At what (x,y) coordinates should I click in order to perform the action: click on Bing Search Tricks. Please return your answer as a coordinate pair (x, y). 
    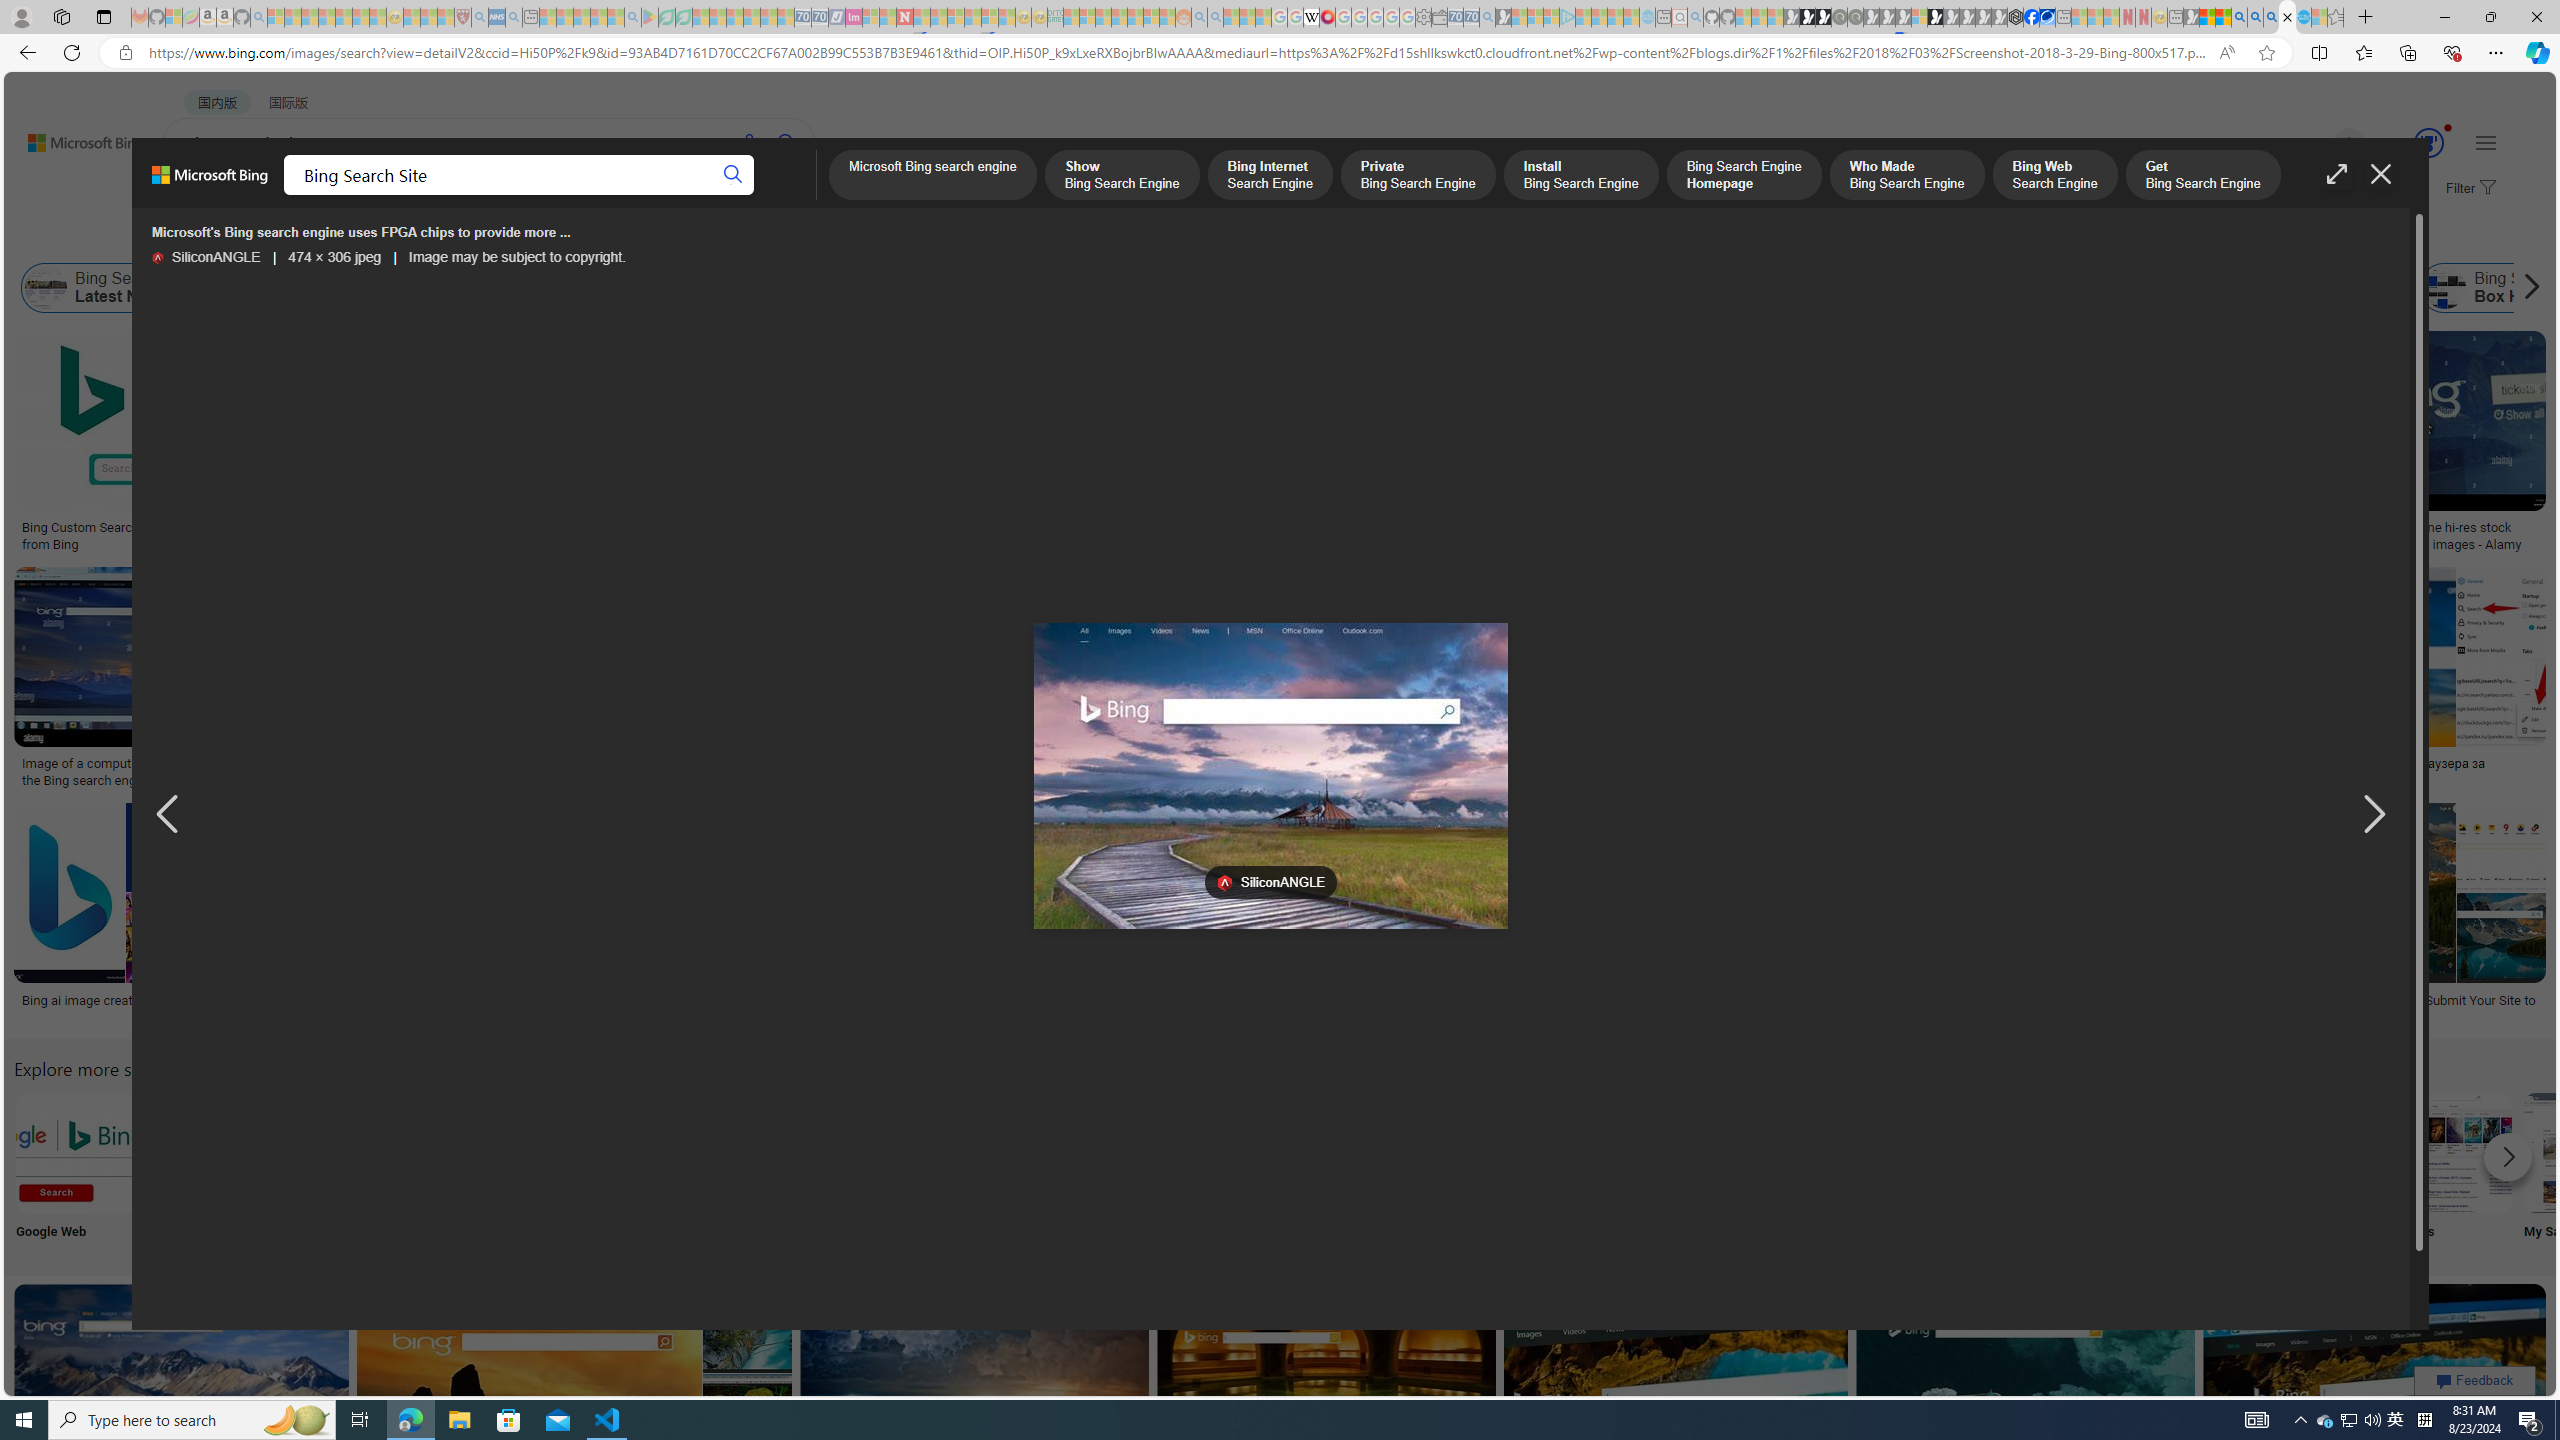
    Looking at the image, I should click on (2320, 1152).